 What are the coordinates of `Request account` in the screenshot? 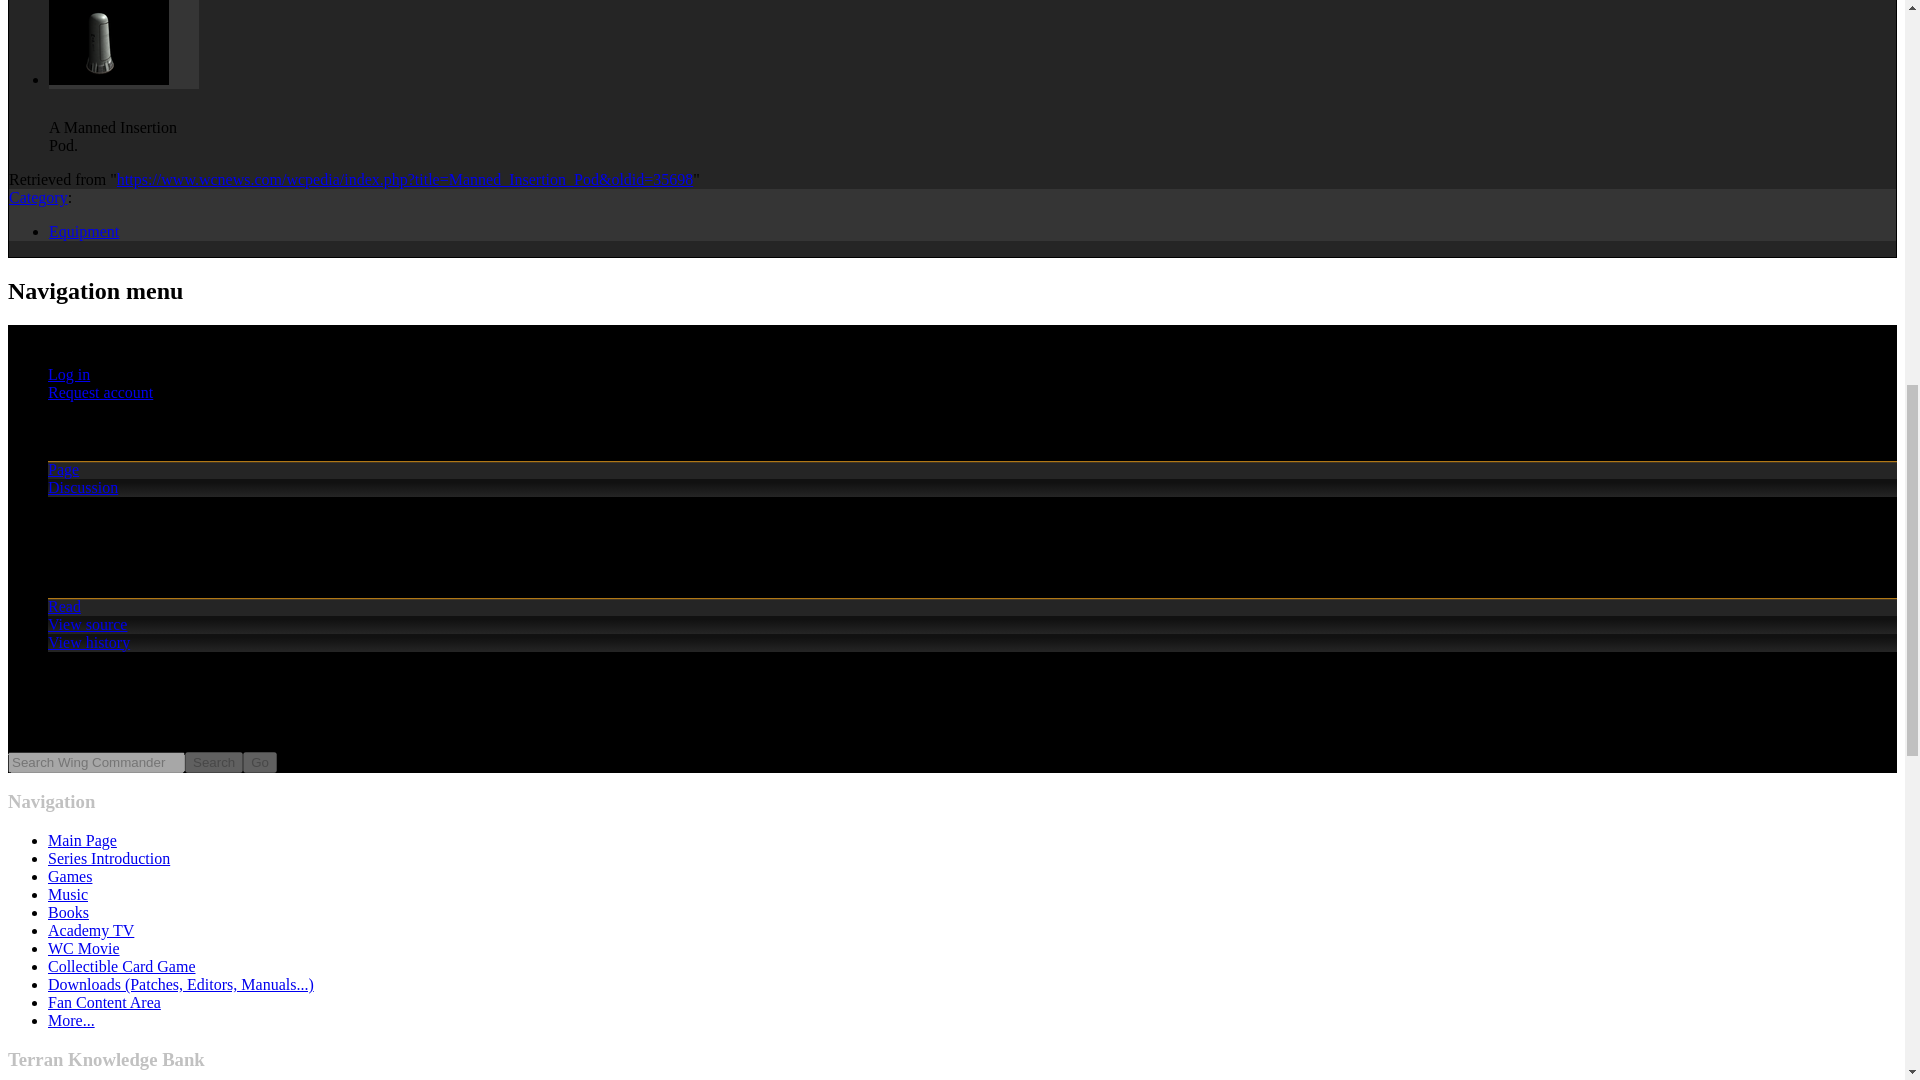 It's located at (100, 392).